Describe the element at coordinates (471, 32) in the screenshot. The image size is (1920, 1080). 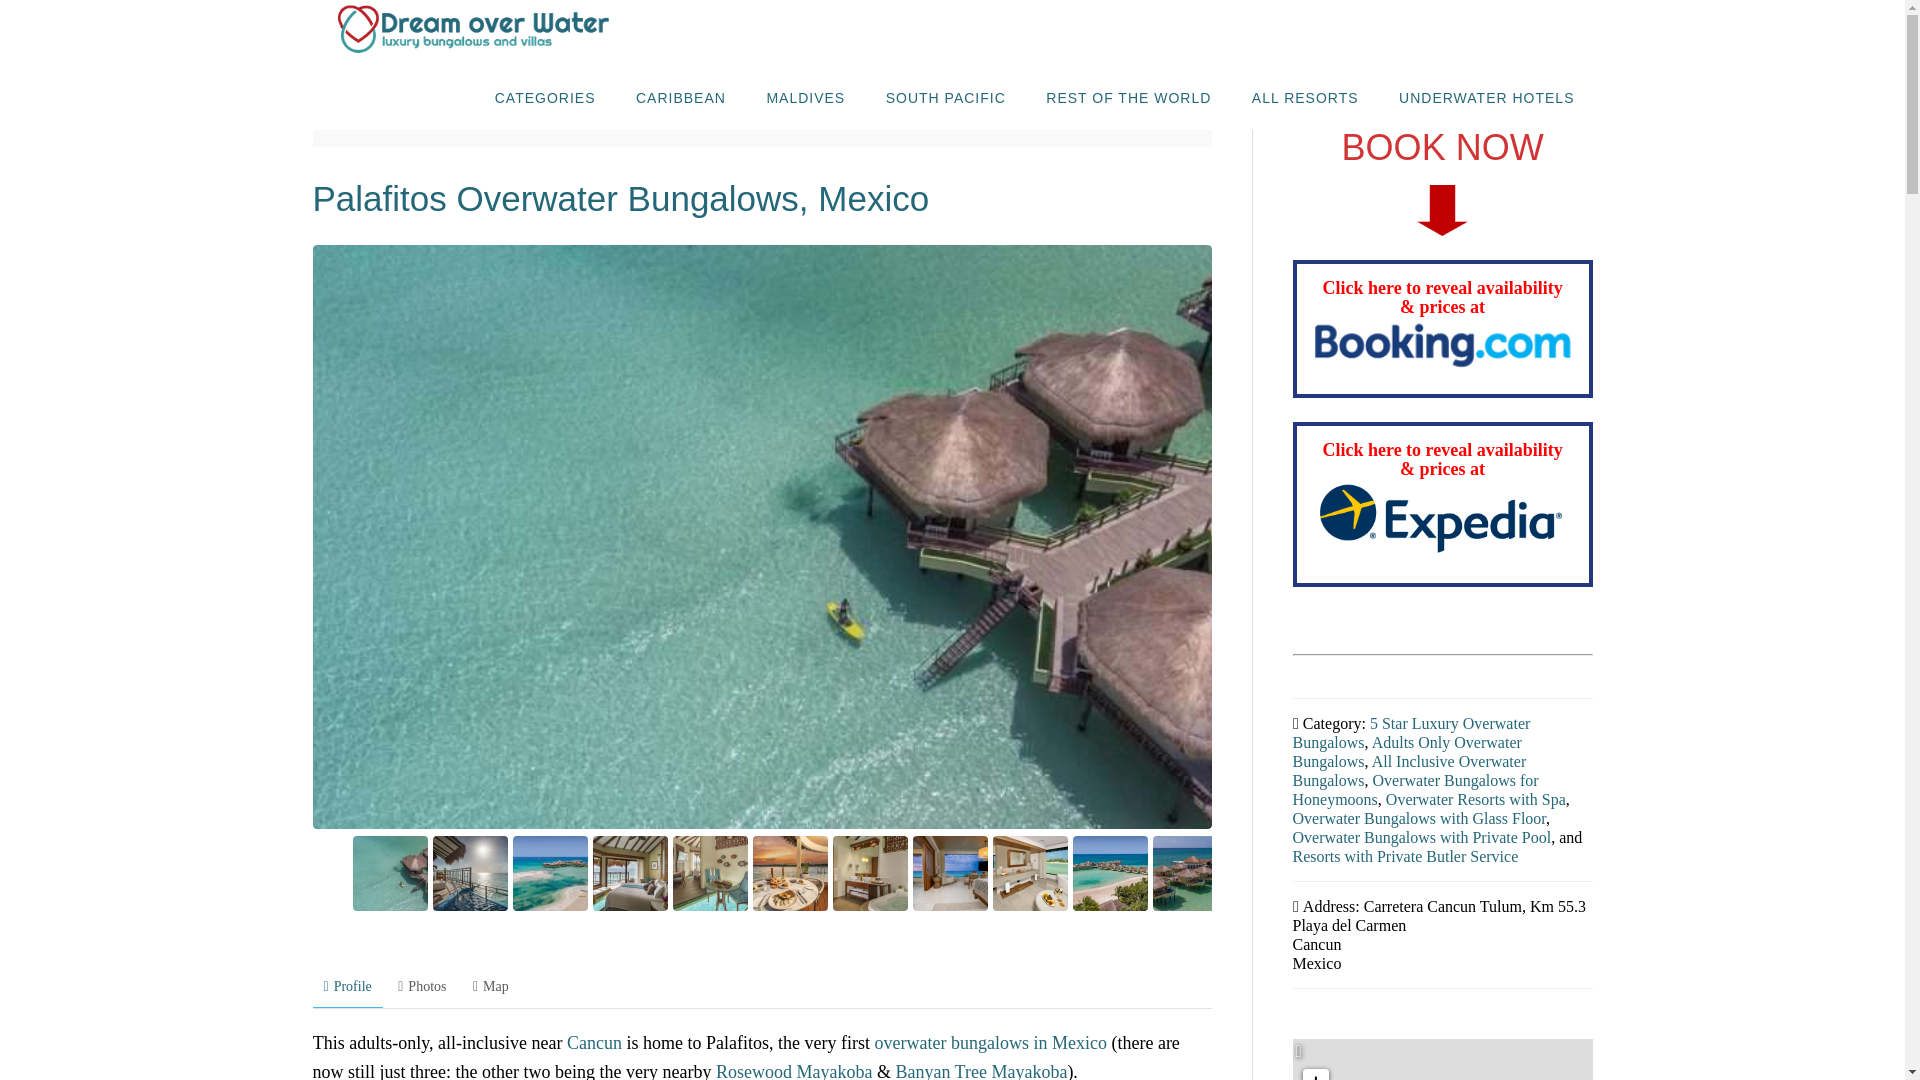
I see `DREAM OVERWATER BUNGALOWS` at that location.